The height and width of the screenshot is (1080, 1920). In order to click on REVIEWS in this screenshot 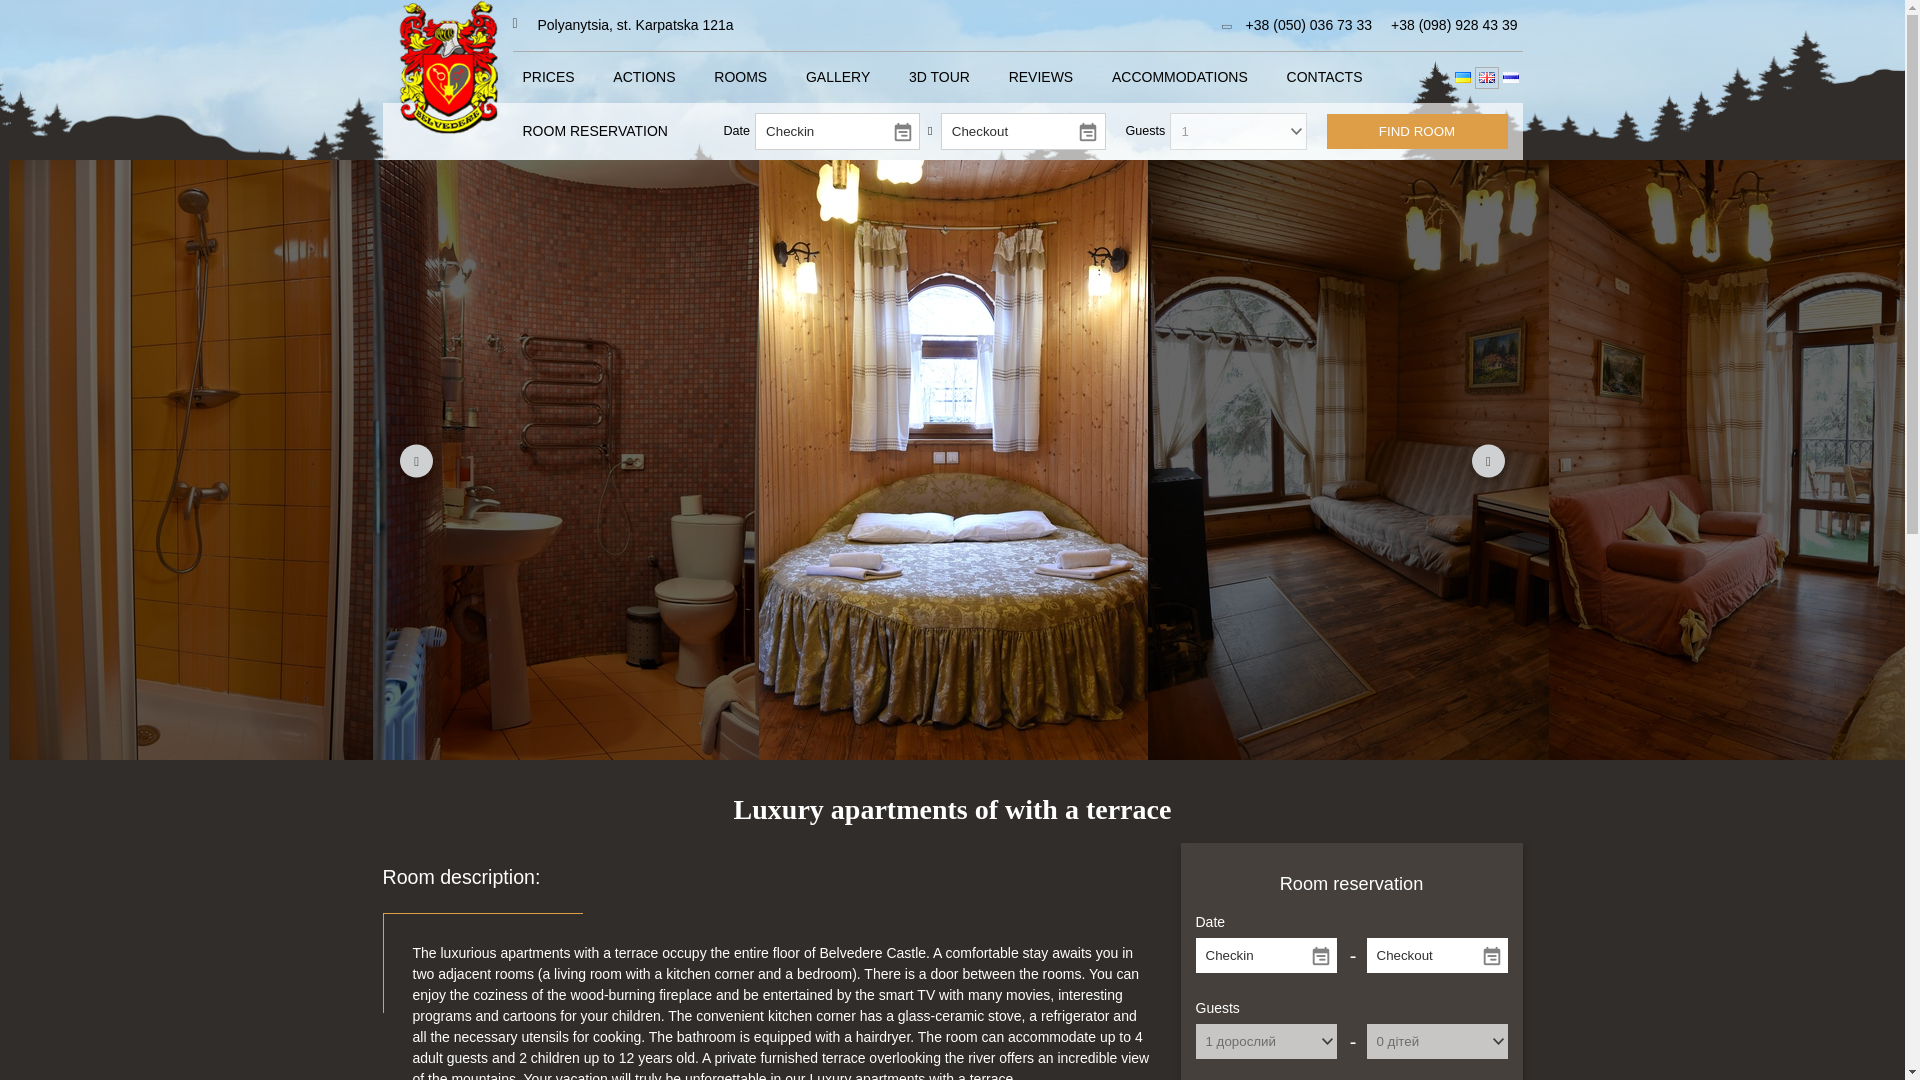, I will do `click(1041, 76)`.